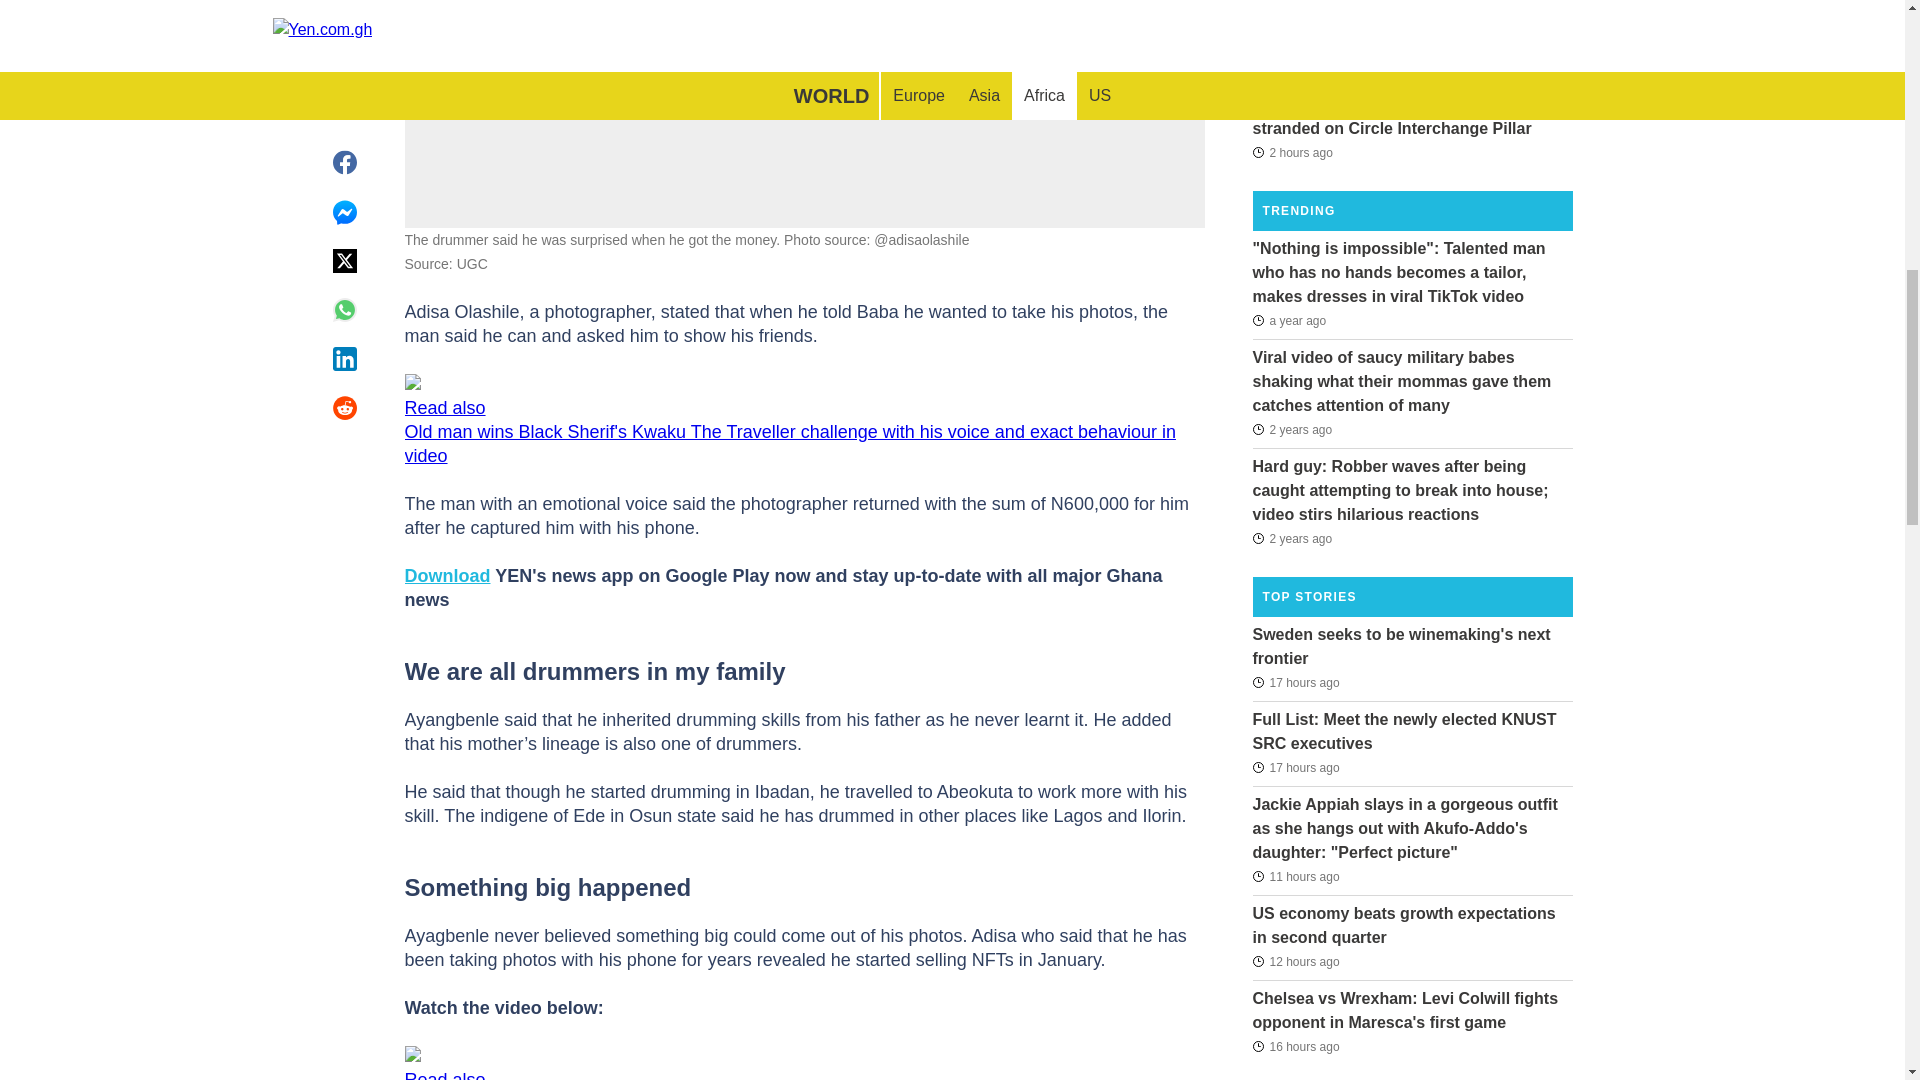  What do you see at coordinates (1294, 1046) in the screenshot?
I see `2024-07-25T09:33:40Z` at bounding box center [1294, 1046].